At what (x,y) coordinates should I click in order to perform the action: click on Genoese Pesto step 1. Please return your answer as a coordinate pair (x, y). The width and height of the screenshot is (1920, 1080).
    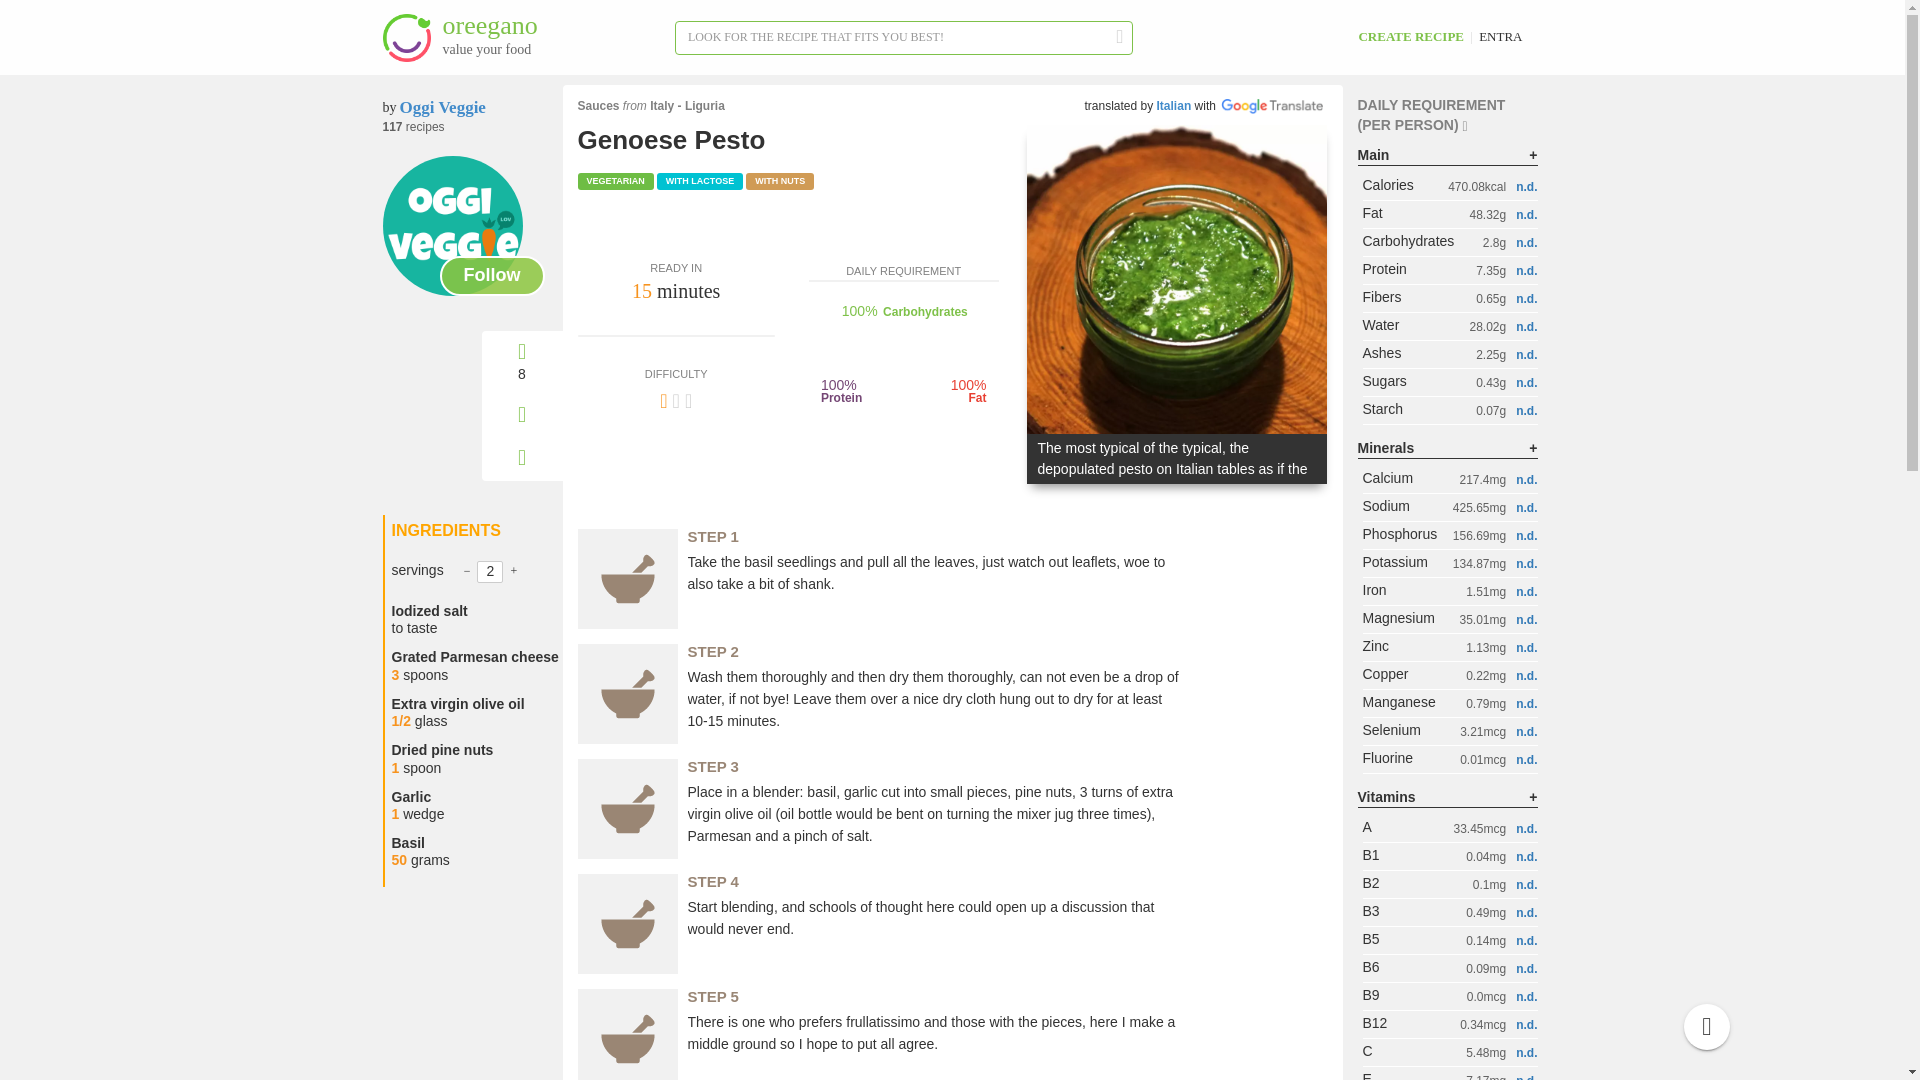
    Looking at the image, I should click on (627, 578).